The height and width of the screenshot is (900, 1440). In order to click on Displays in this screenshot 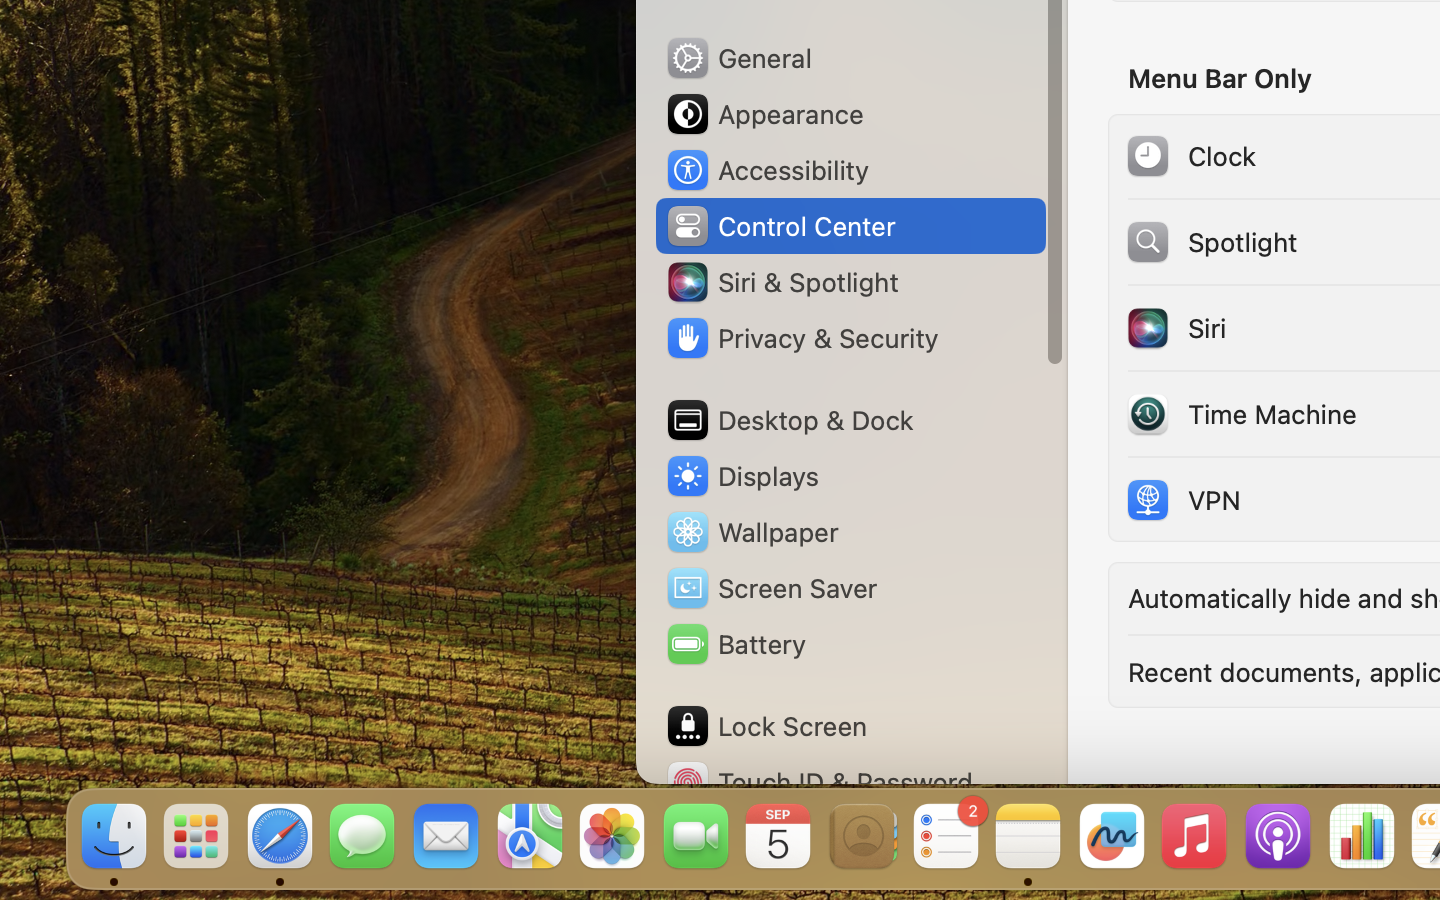, I will do `click(742, 476)`.